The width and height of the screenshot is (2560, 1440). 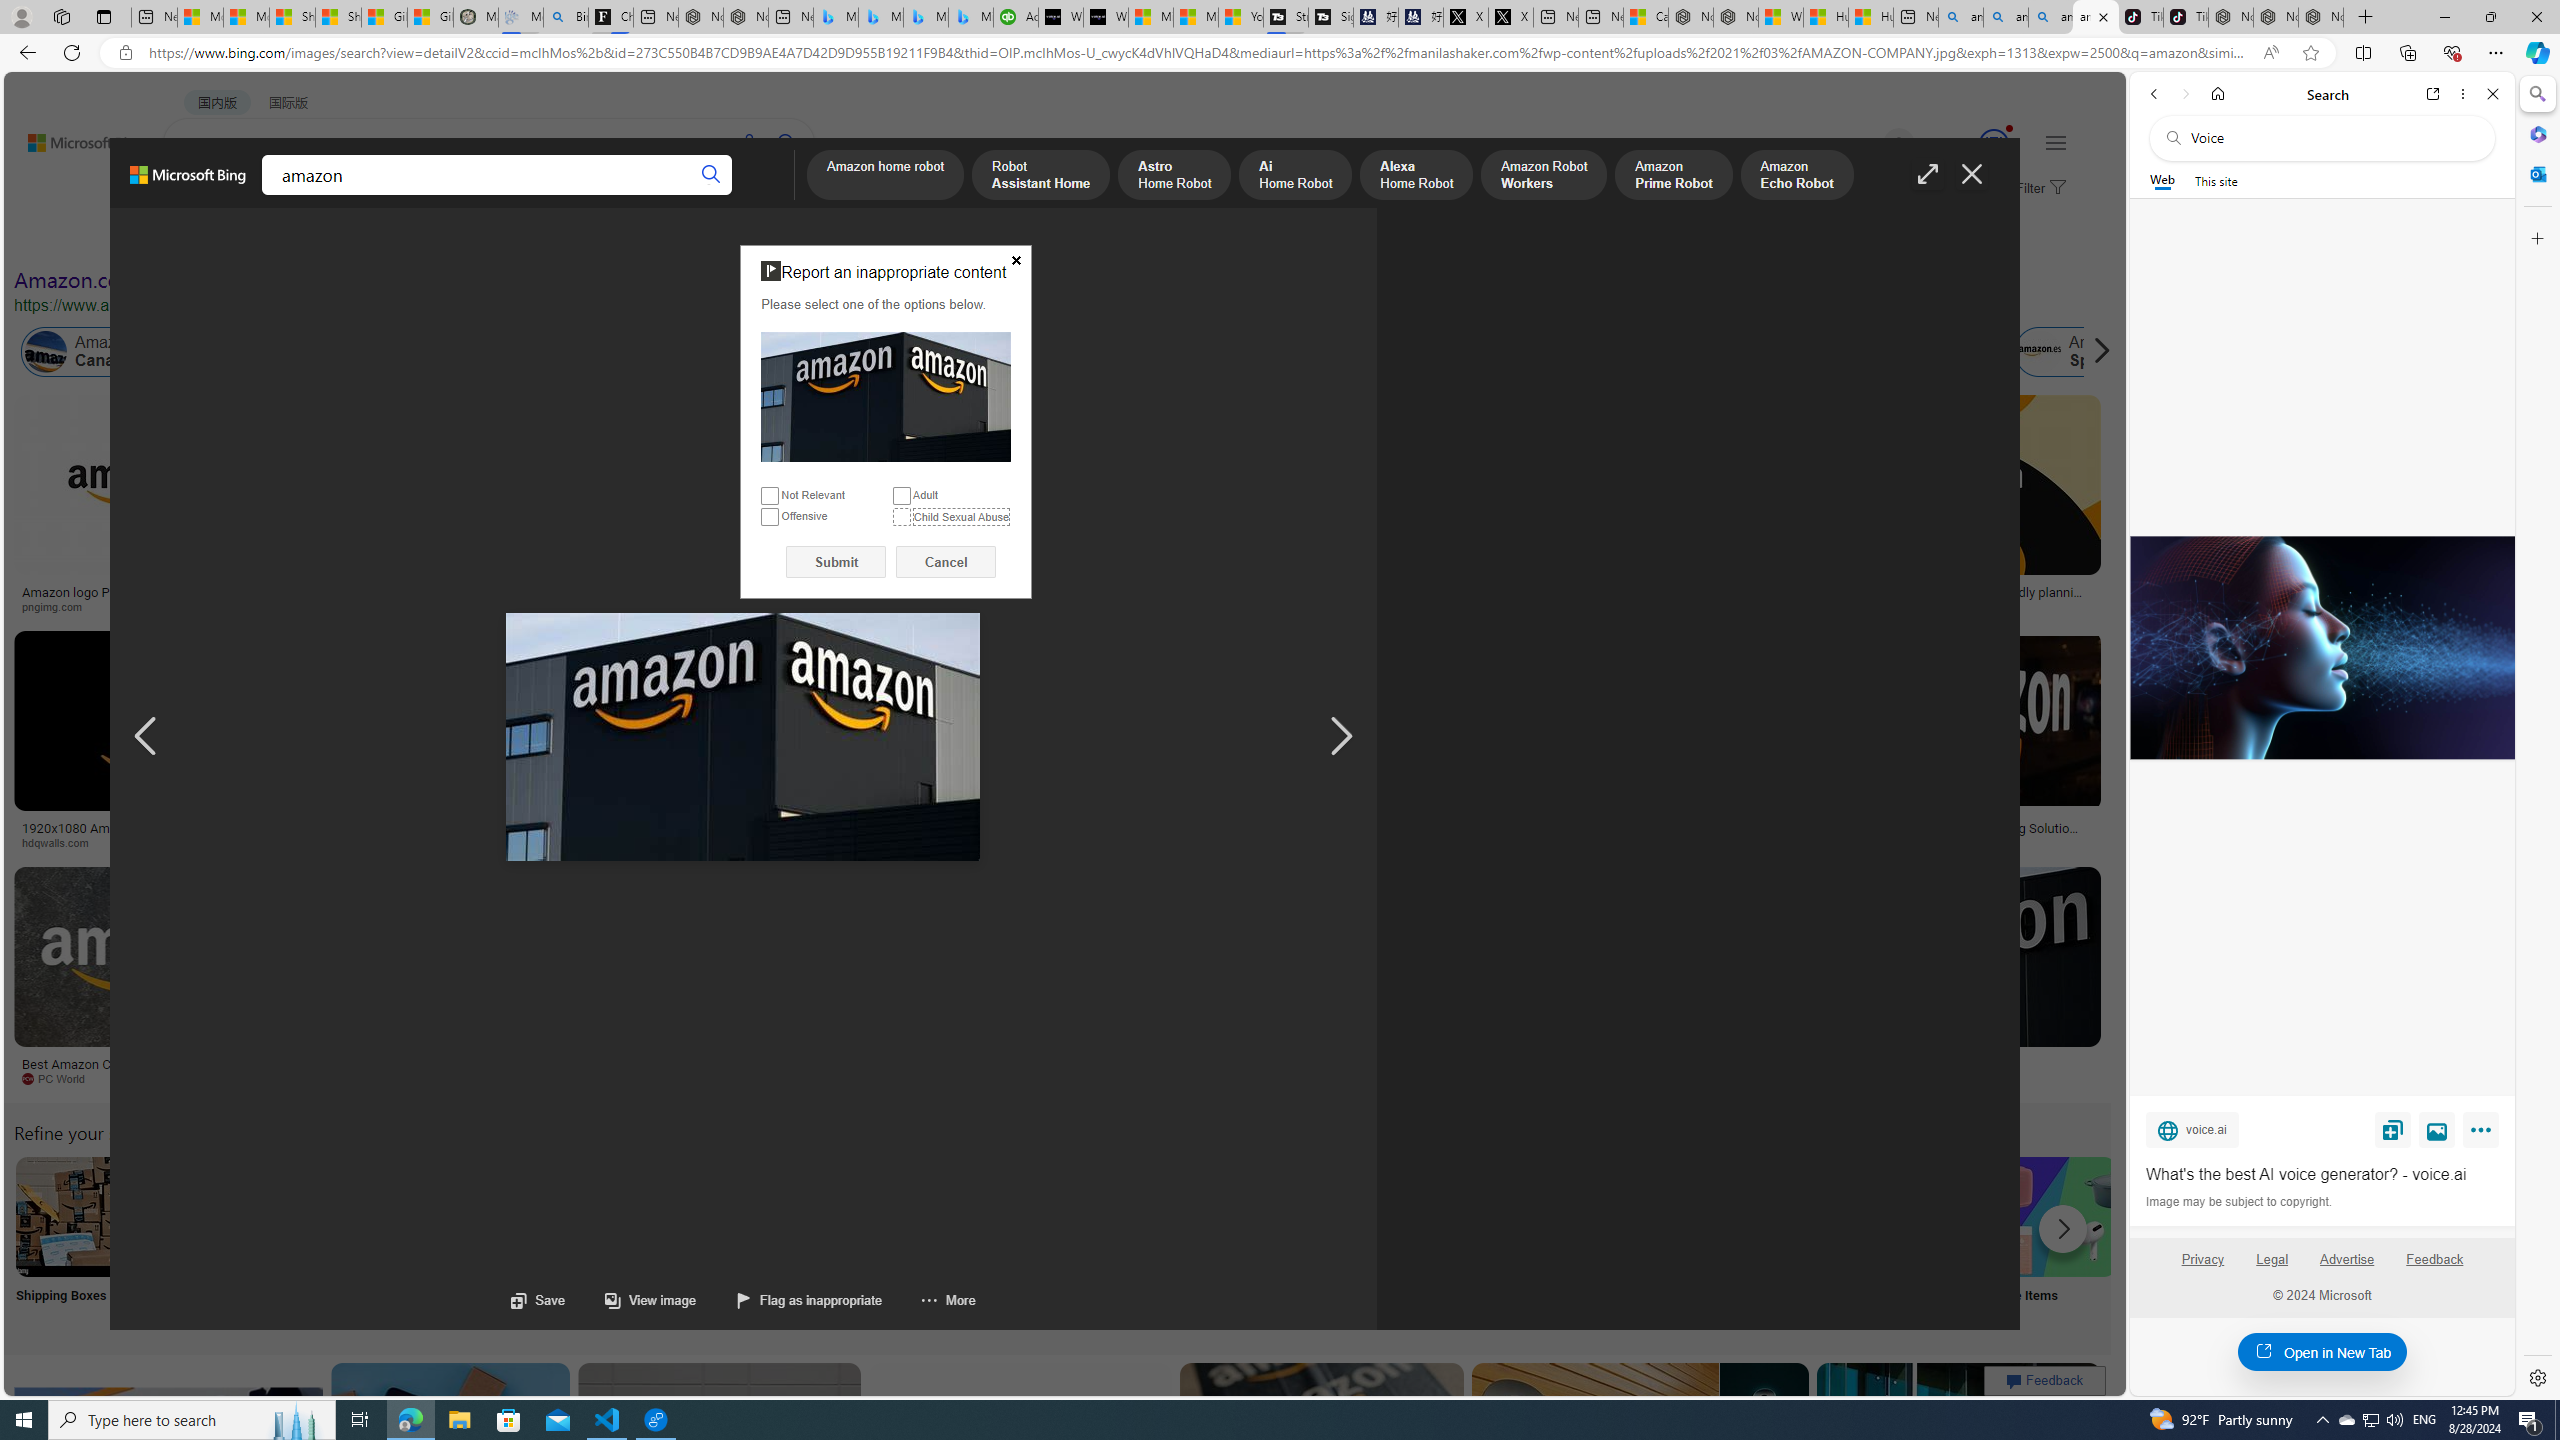 What do you see at coordinates (1544, 176) in the screenshot?
I see `Amazon Robot Workers` at bounding box center [1544, 176].